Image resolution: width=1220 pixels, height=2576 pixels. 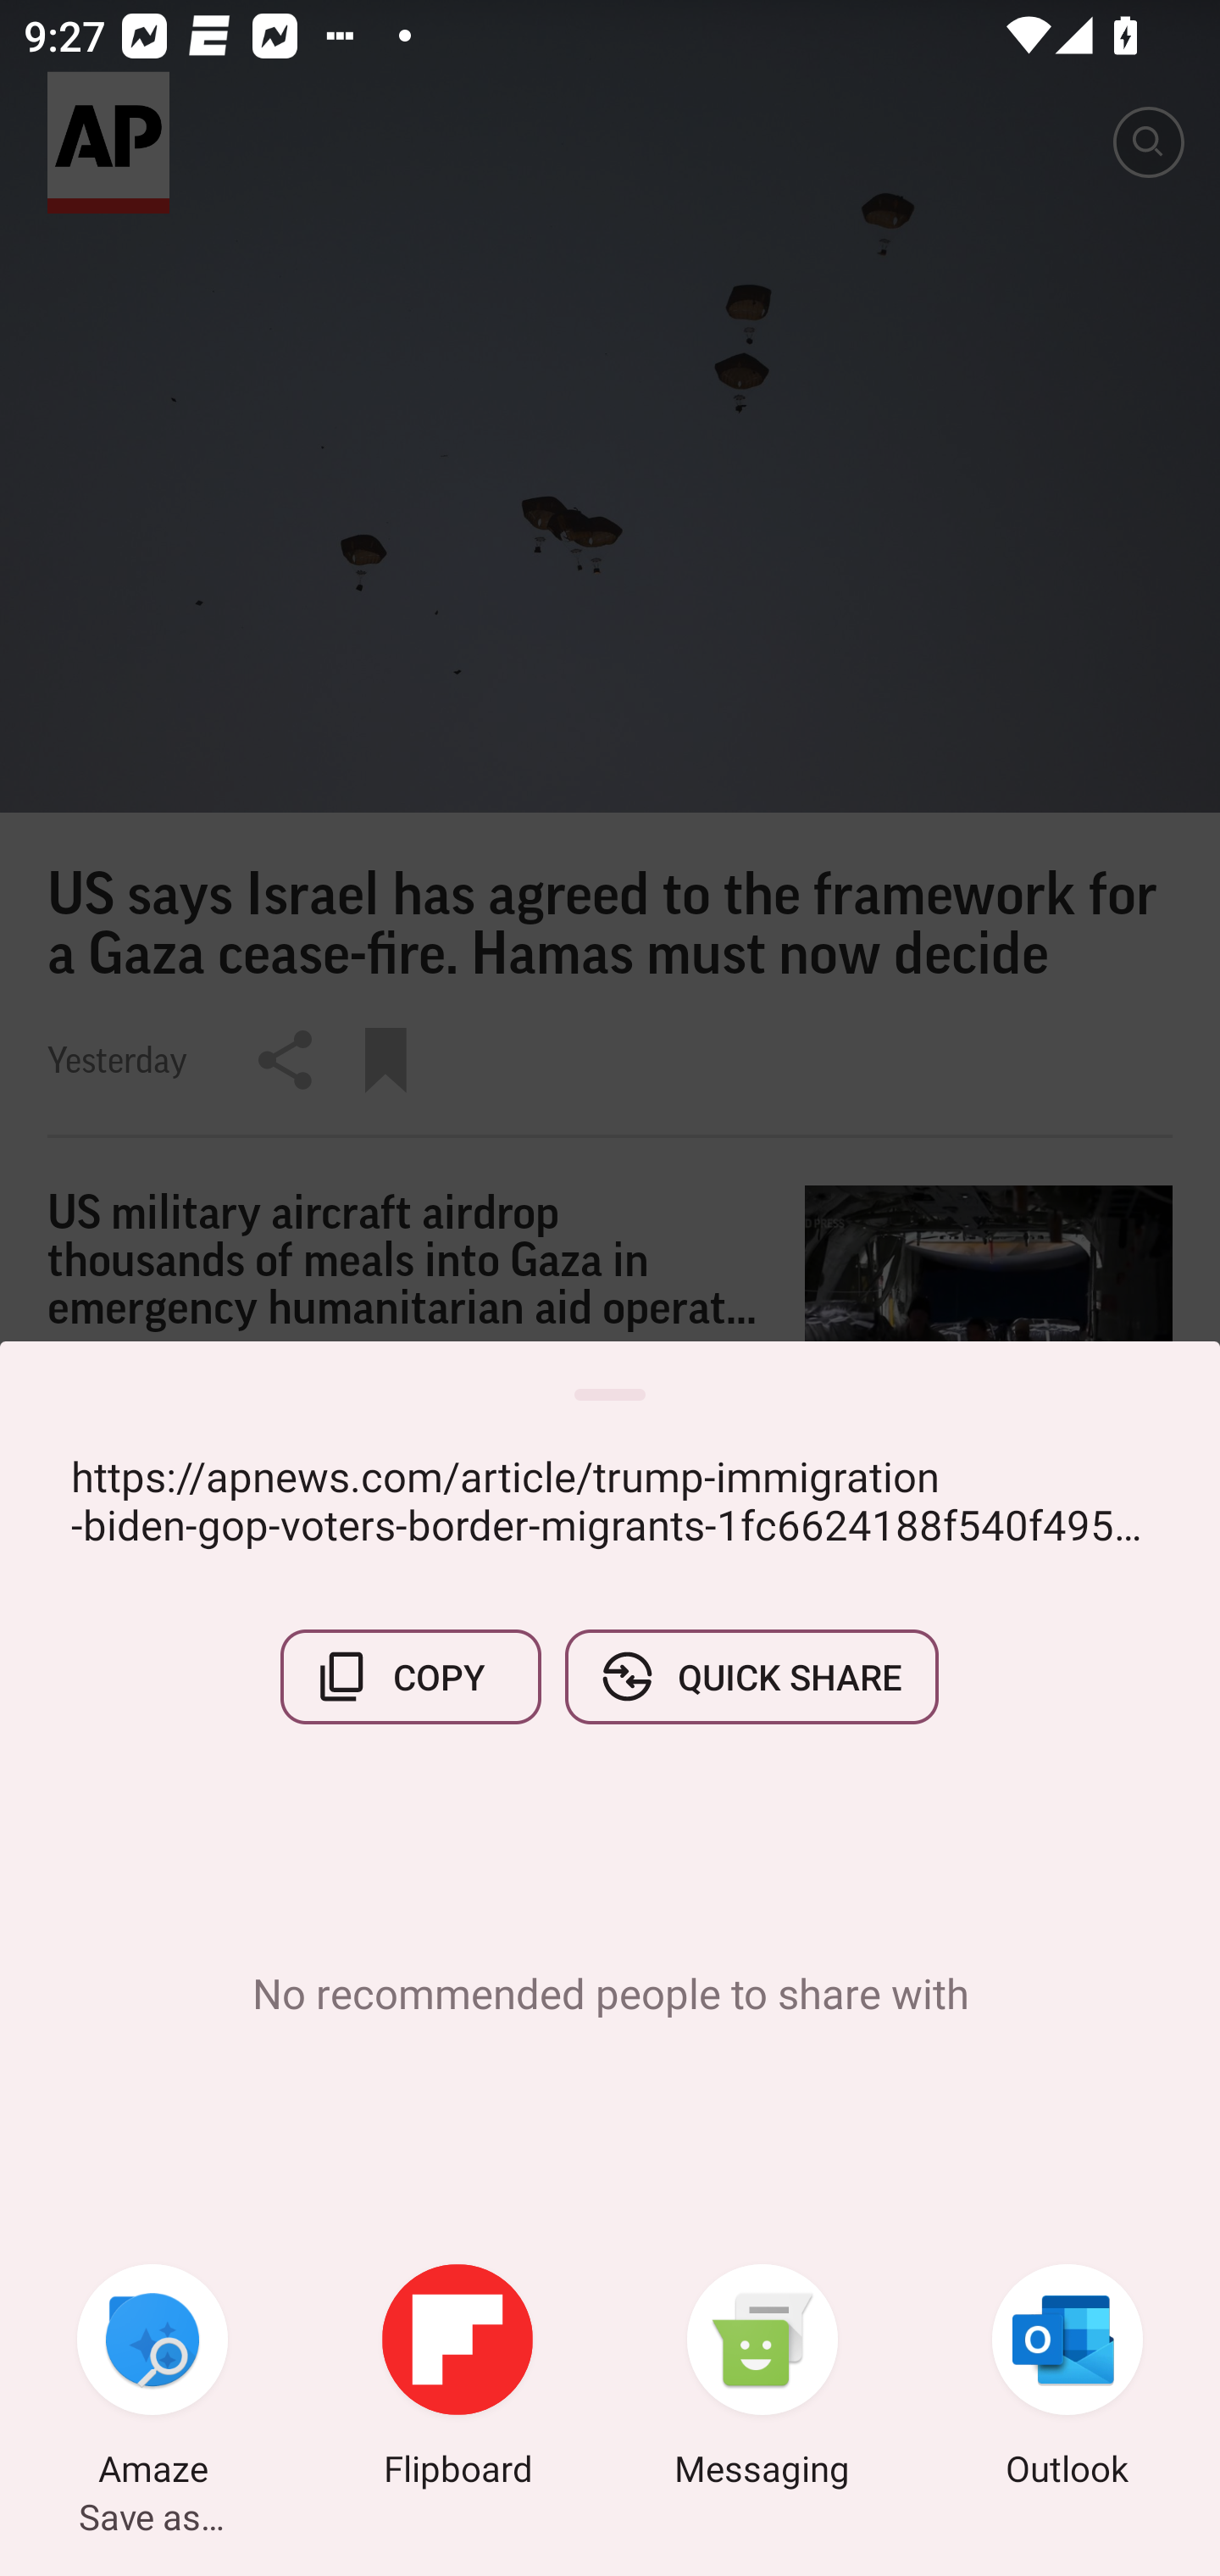 What do you see at coordinates (762, 2379) in the screenshot?
I see `Messaging` at bounding box center [762, 2379].